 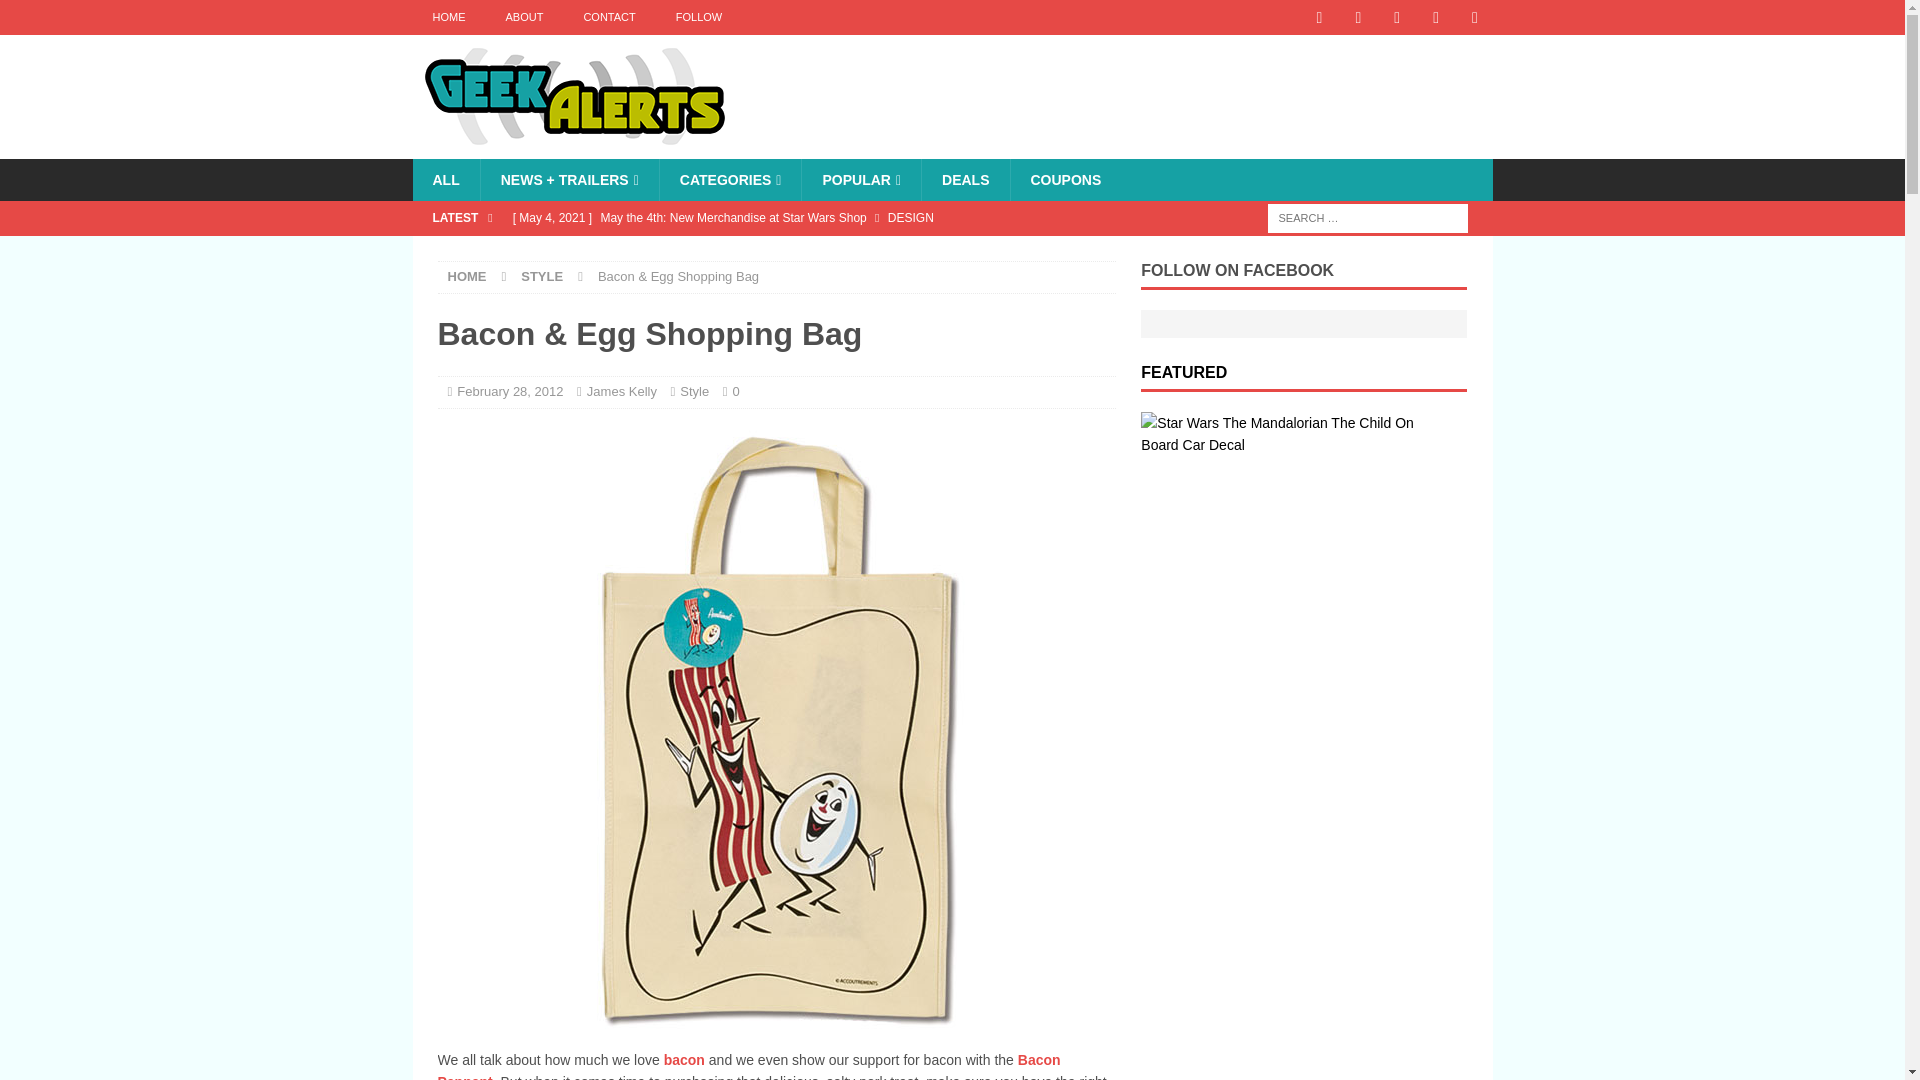 What do you see at coordinates (965, 179) in the screenshot?
I see `DEALS` at bounding box center [965, 179].